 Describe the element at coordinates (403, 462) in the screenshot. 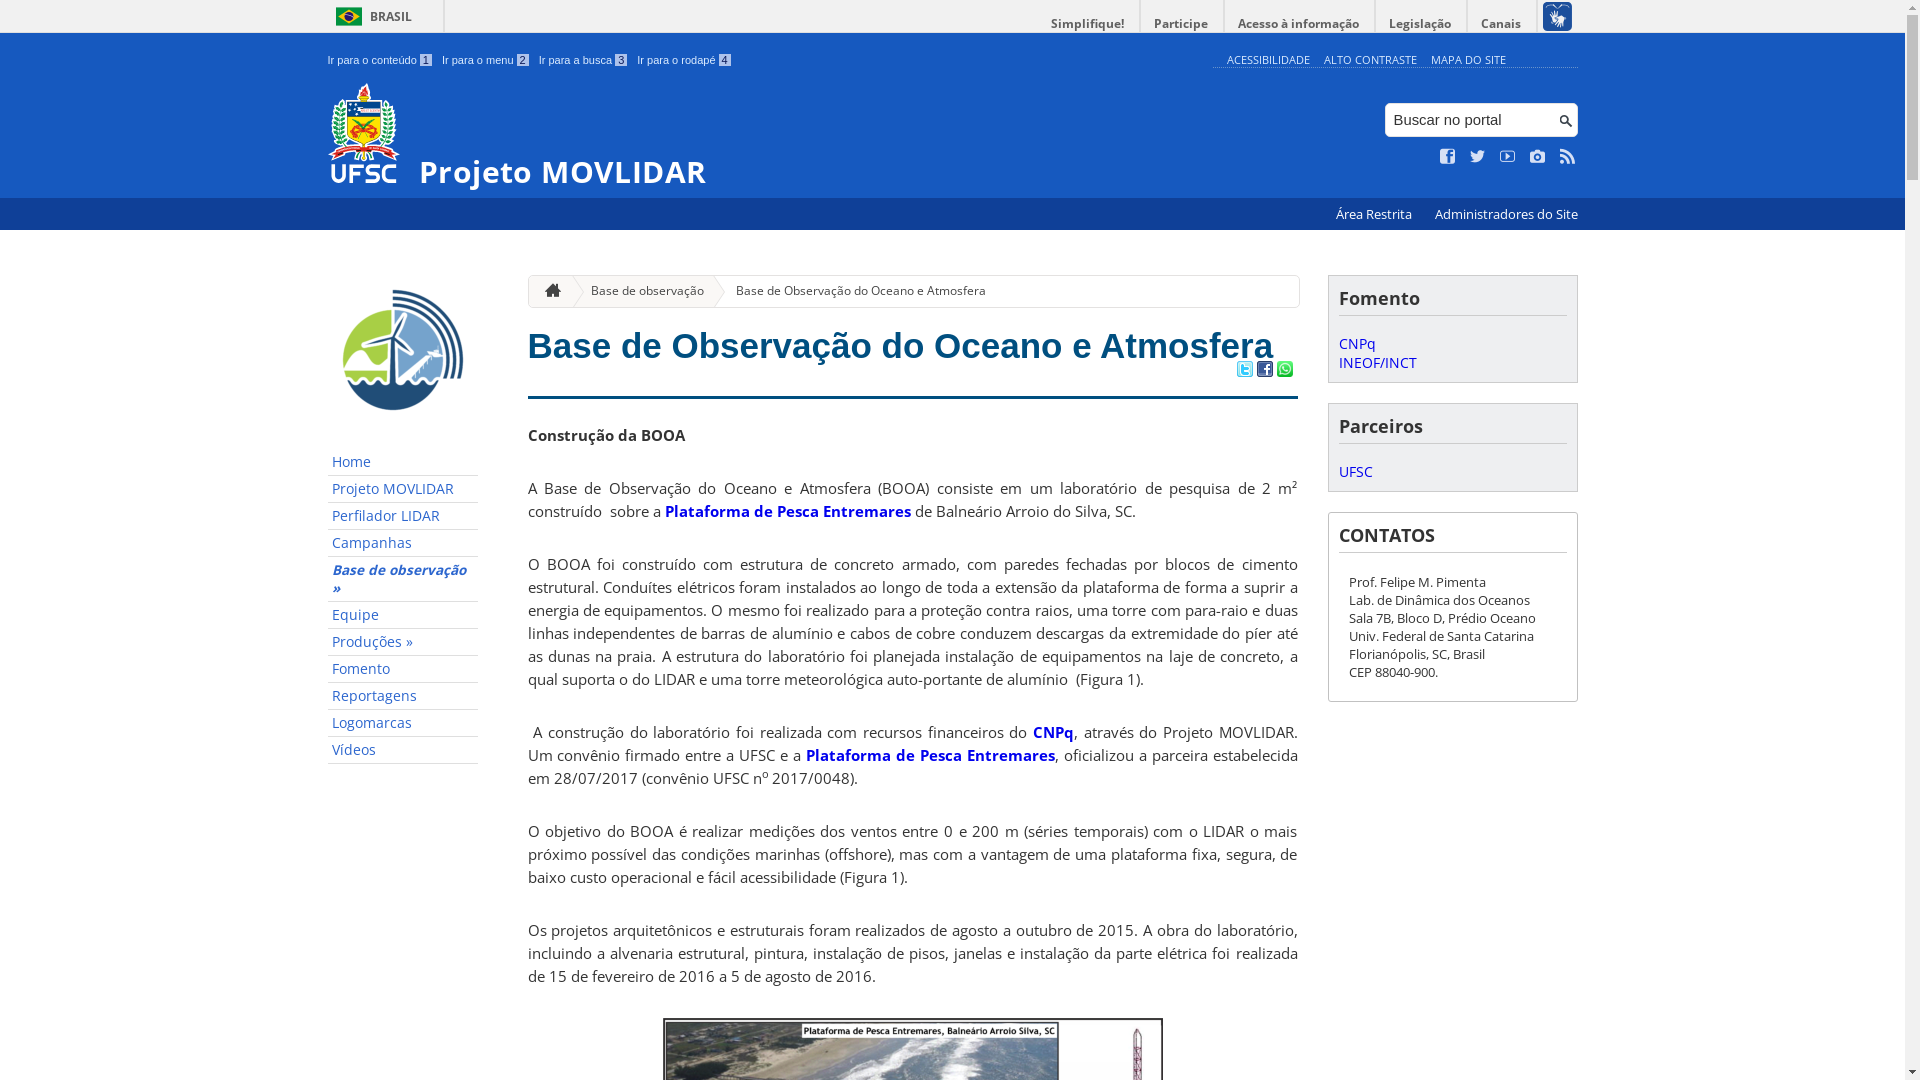

I see `Home` at that location.